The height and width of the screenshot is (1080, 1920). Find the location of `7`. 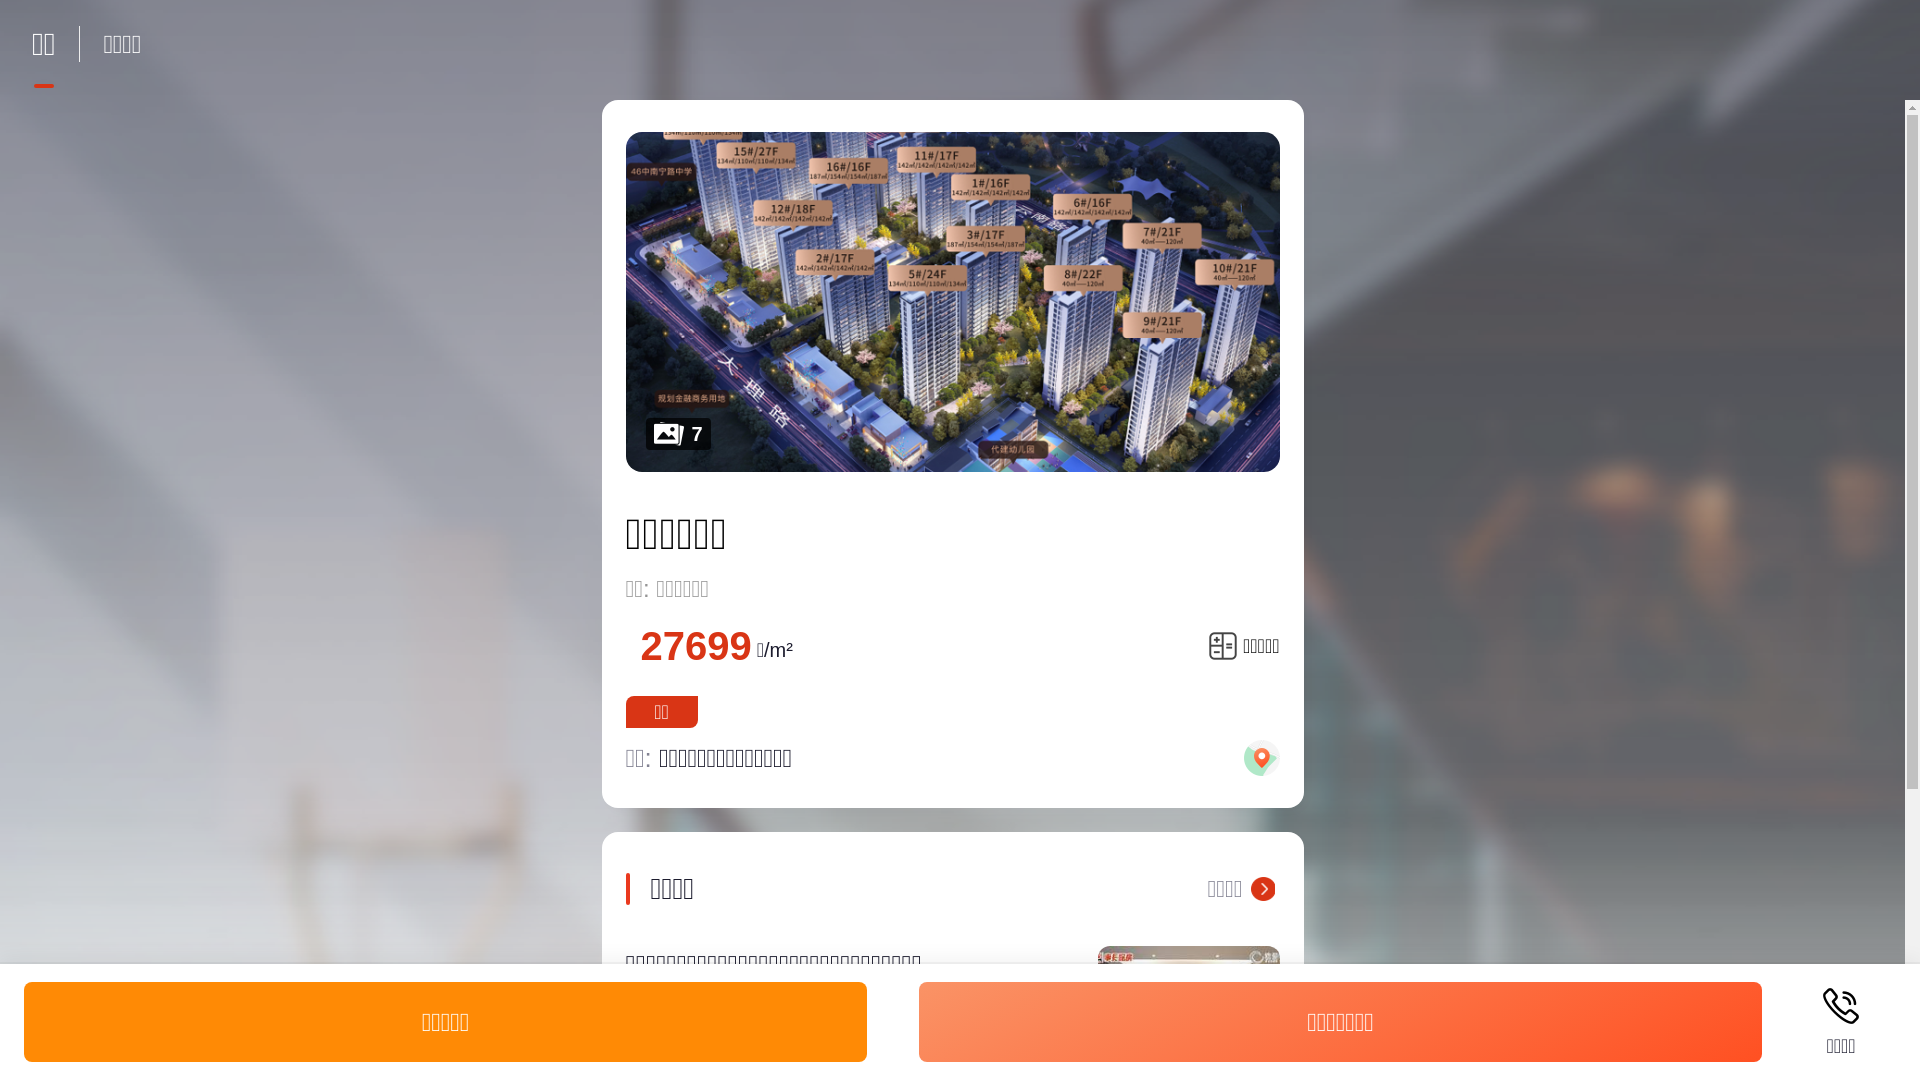

7 is located at coordinates (953, 302).